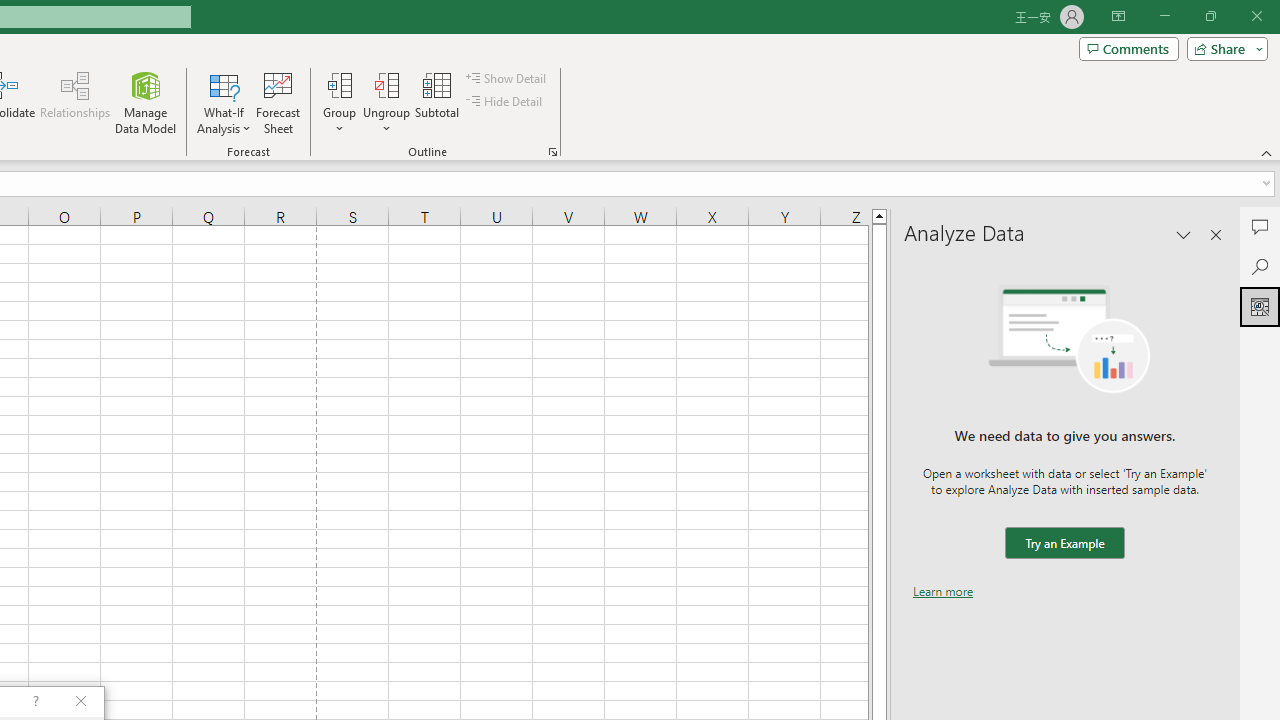 The width and height of the screenshot is (1280, 720). Describe the element at coordinates (1260, 226) in the screenshot. I see `Comments` at that location.